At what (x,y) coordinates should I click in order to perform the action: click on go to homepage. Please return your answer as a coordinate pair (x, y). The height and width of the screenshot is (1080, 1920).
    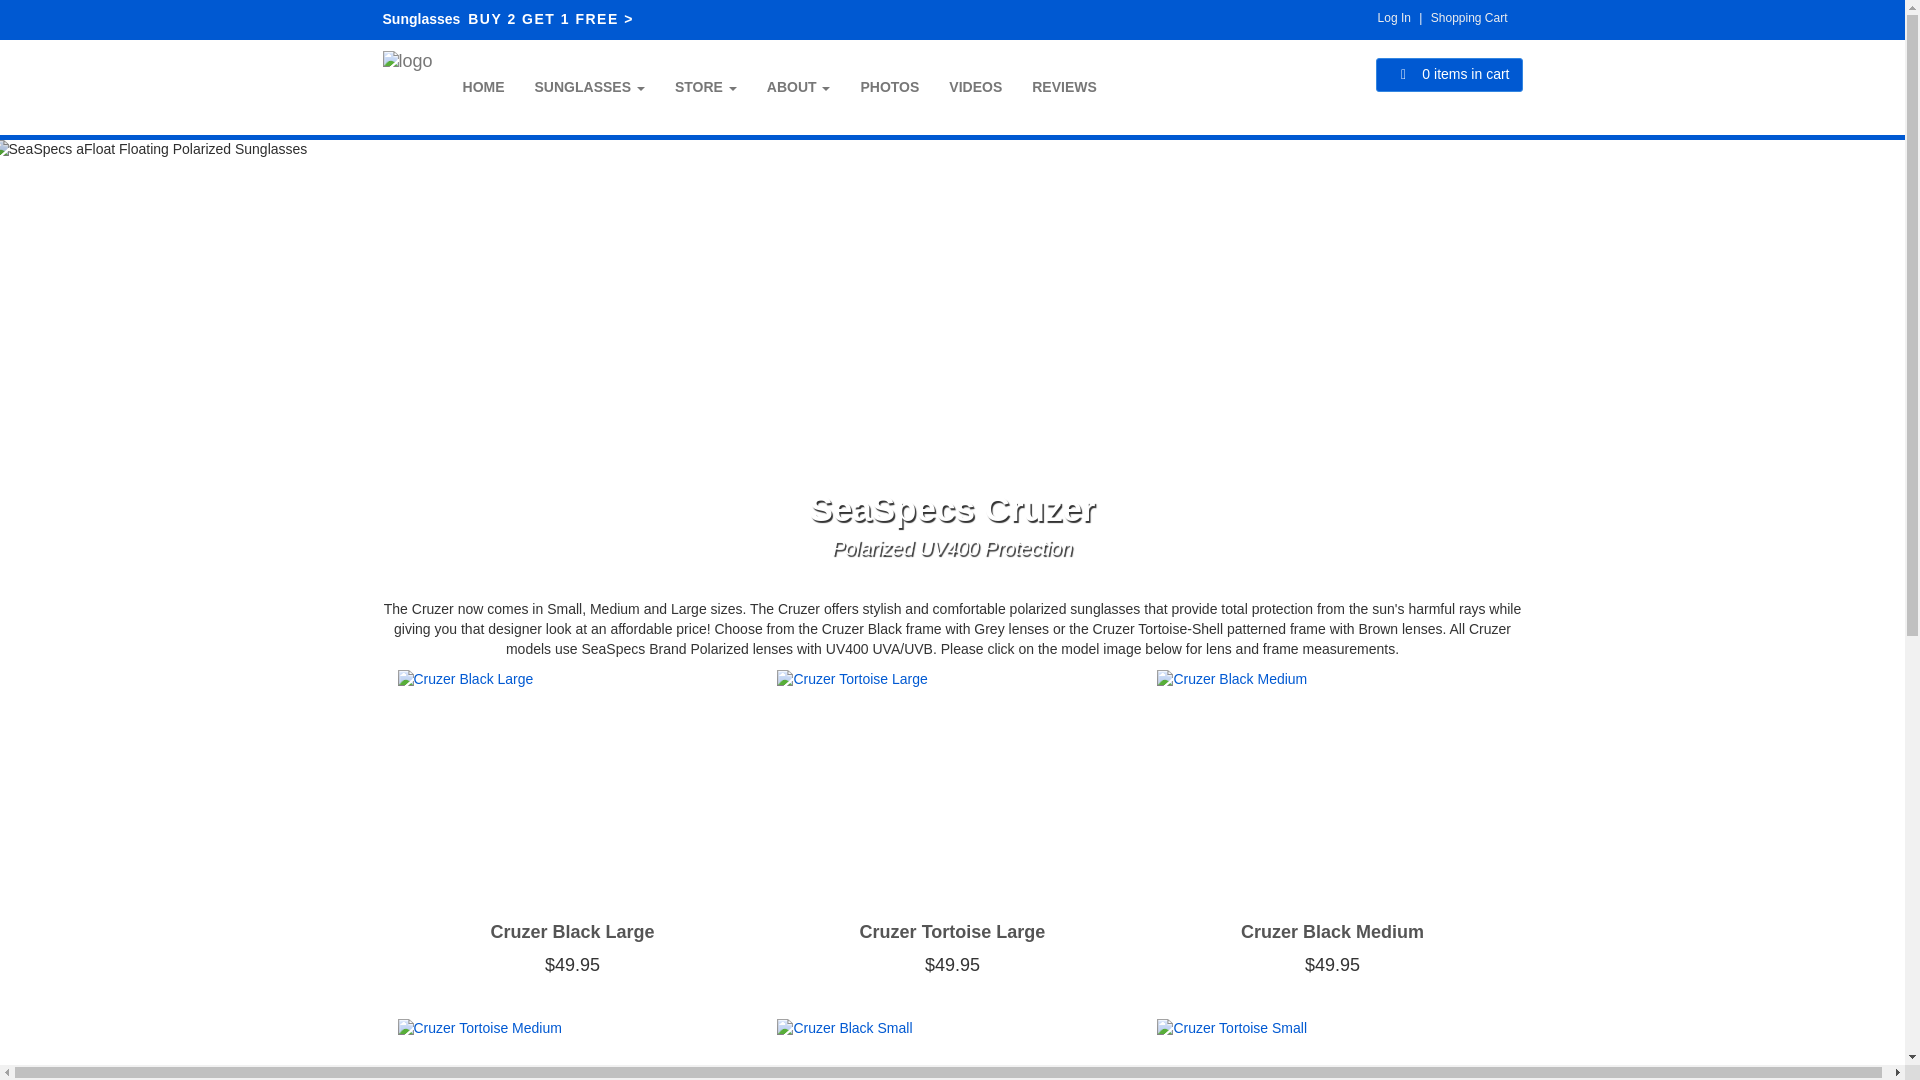
    Looking at the image, I should click on (408, 74).